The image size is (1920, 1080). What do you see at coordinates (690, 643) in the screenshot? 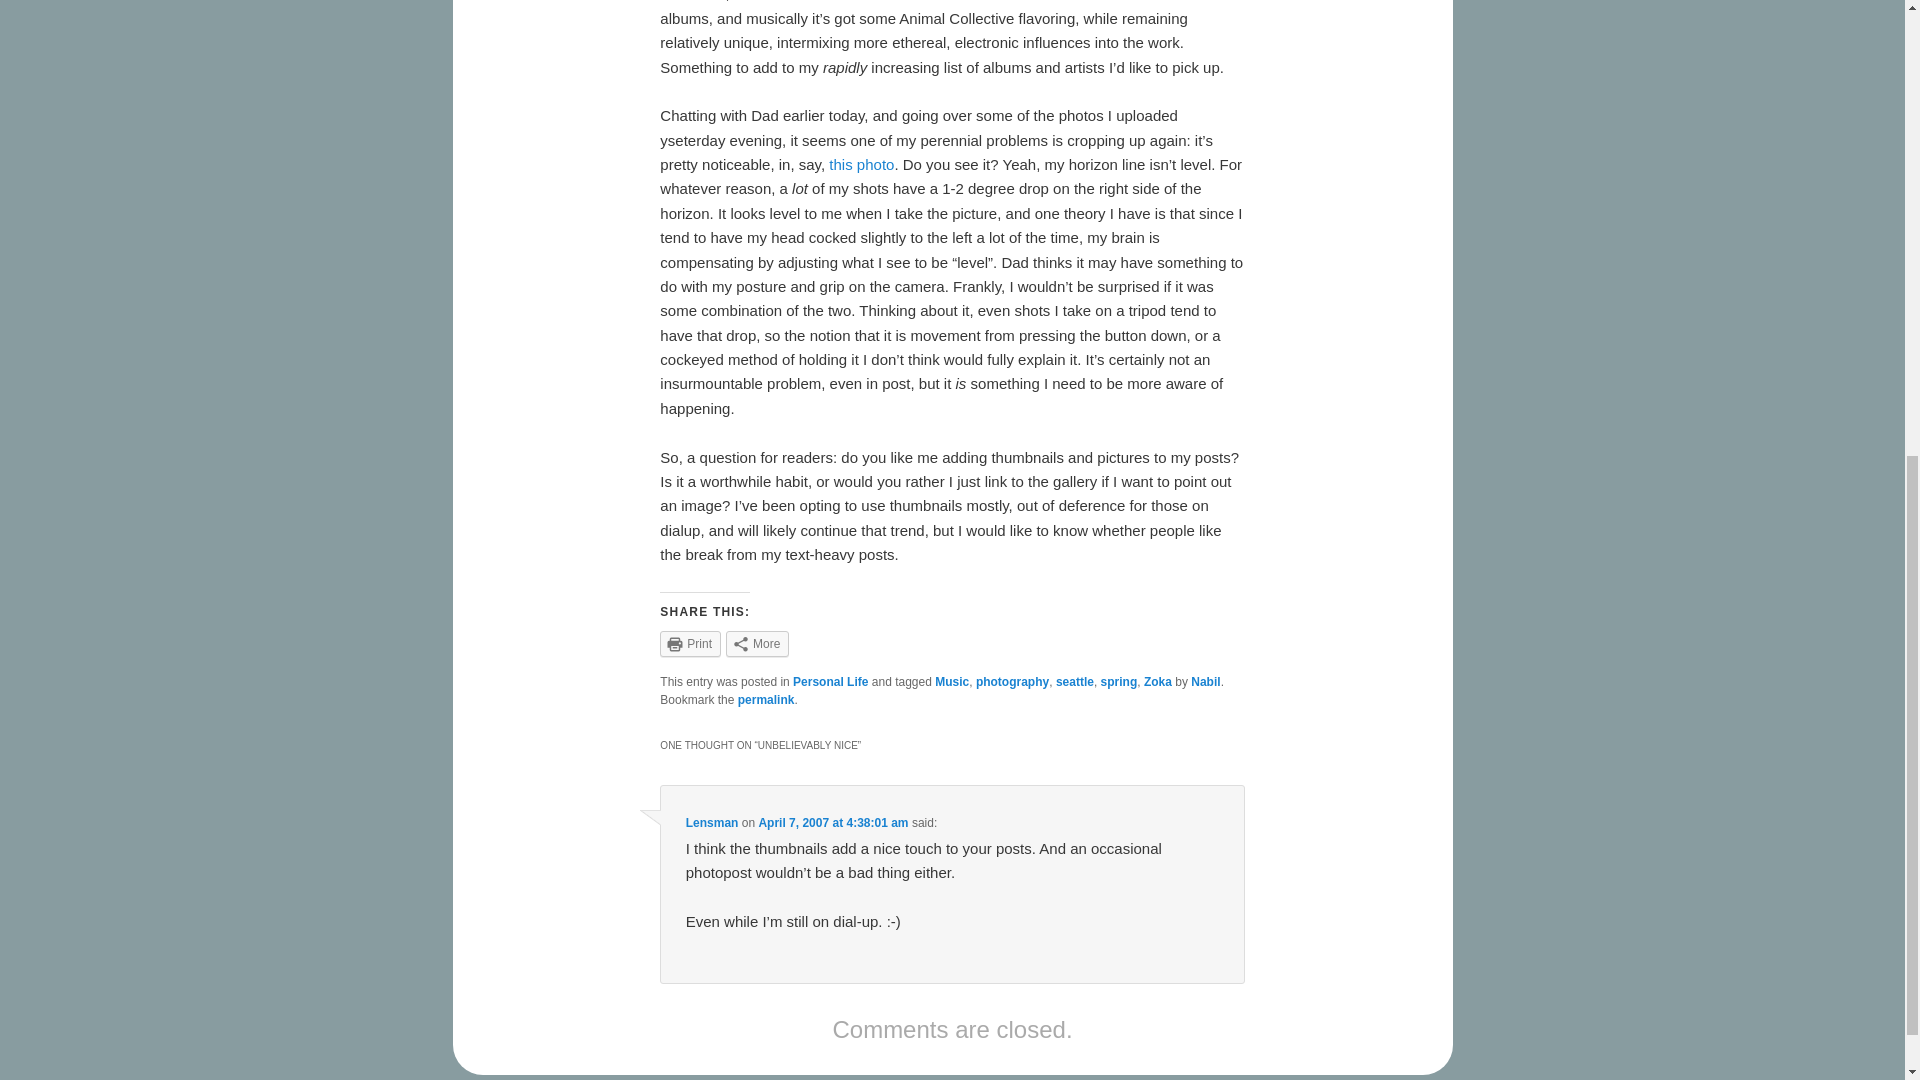
I see `Click to print` at bounding box center [690, 643].